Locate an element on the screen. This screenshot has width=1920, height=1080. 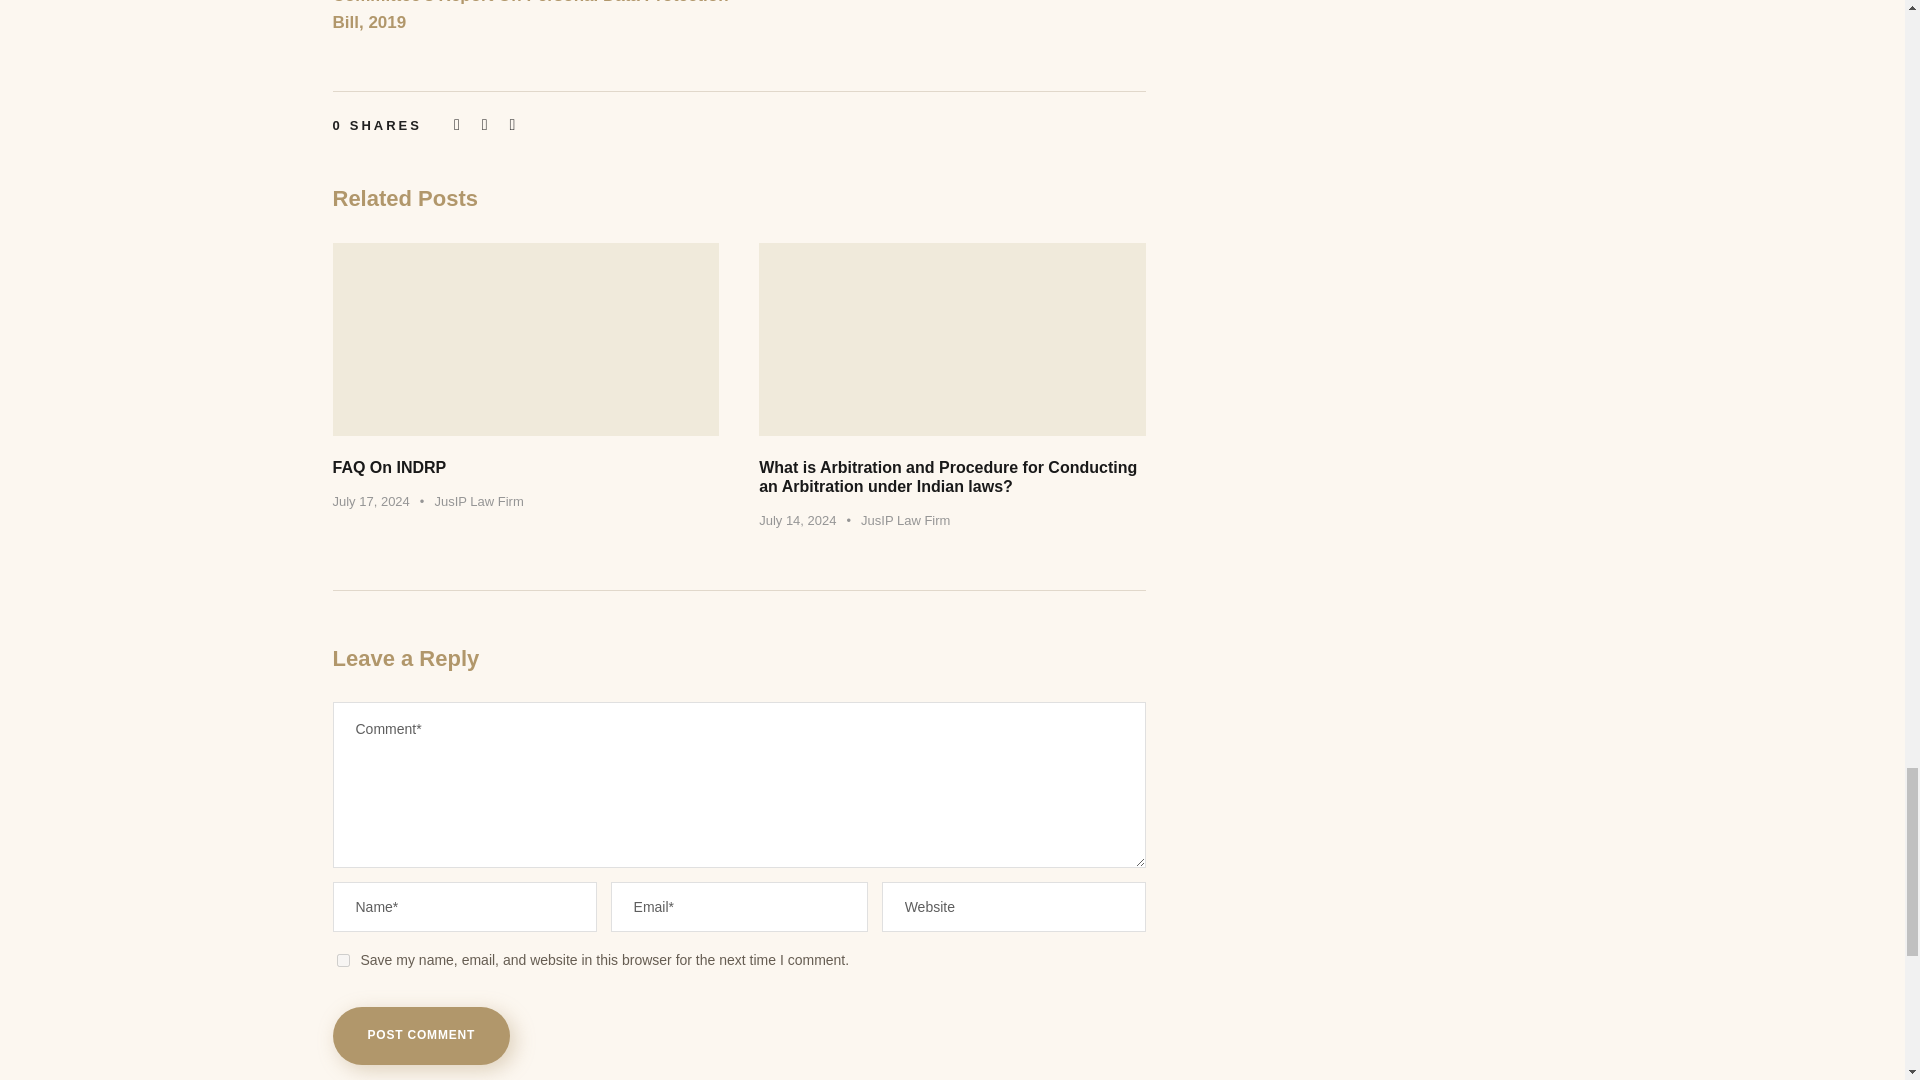
INDRP is located at coordinates (525, 340).